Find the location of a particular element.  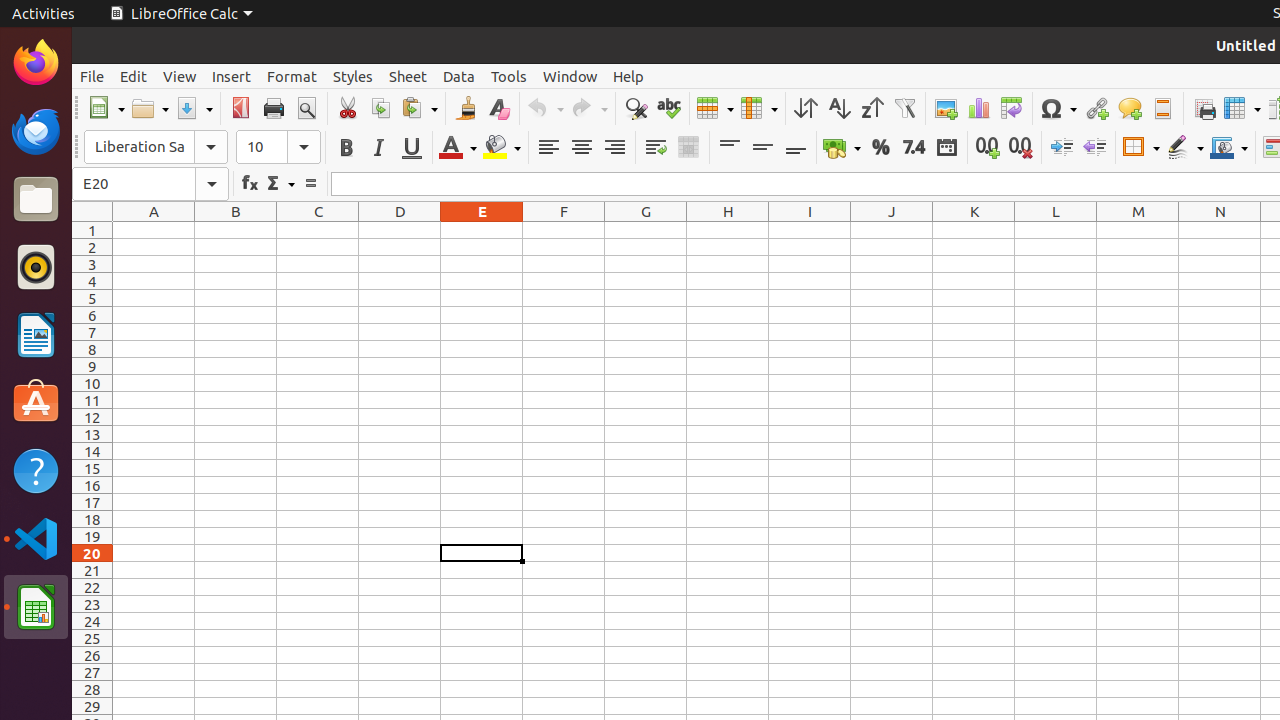

B1 is located at coordinates (236, 230).